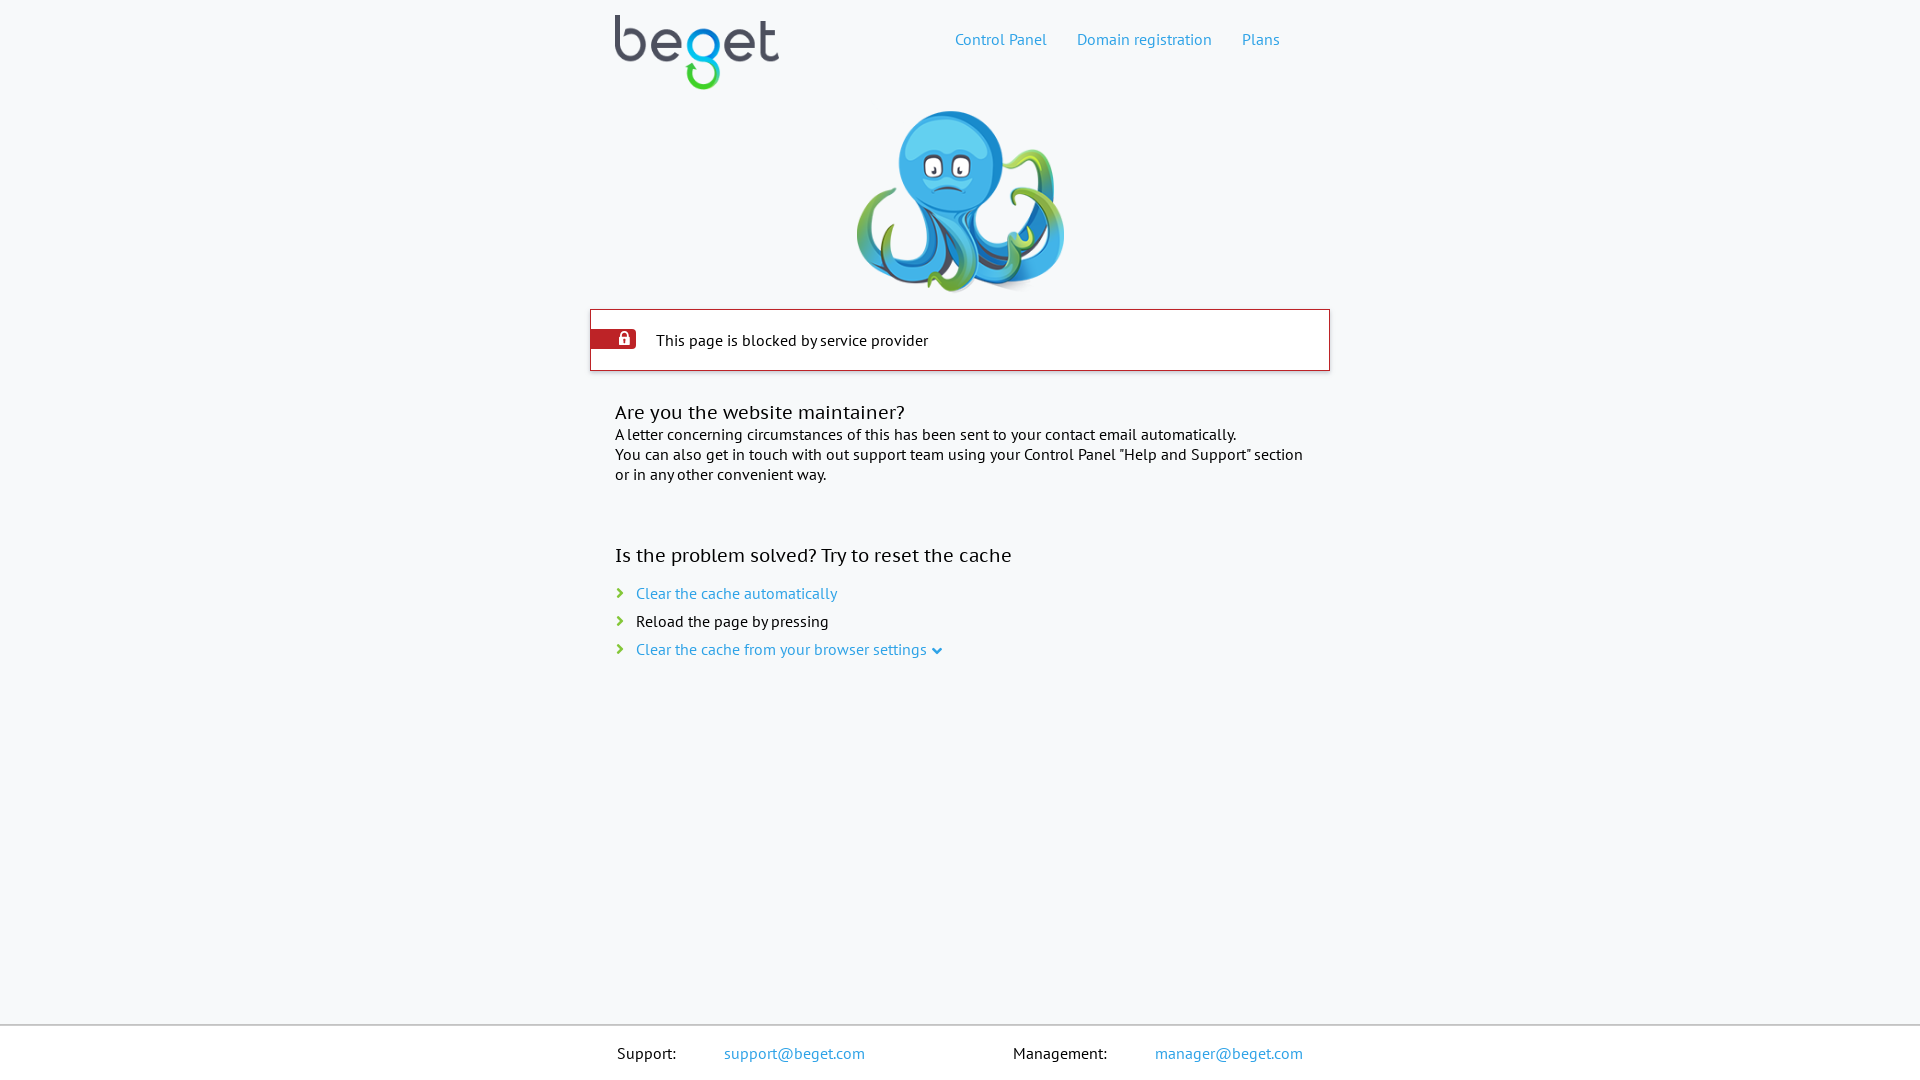  What do you see at coordinates (1229, 1053) in the screenshot?
I see `manager@beget.com` at bounding box center [1229, 1053].